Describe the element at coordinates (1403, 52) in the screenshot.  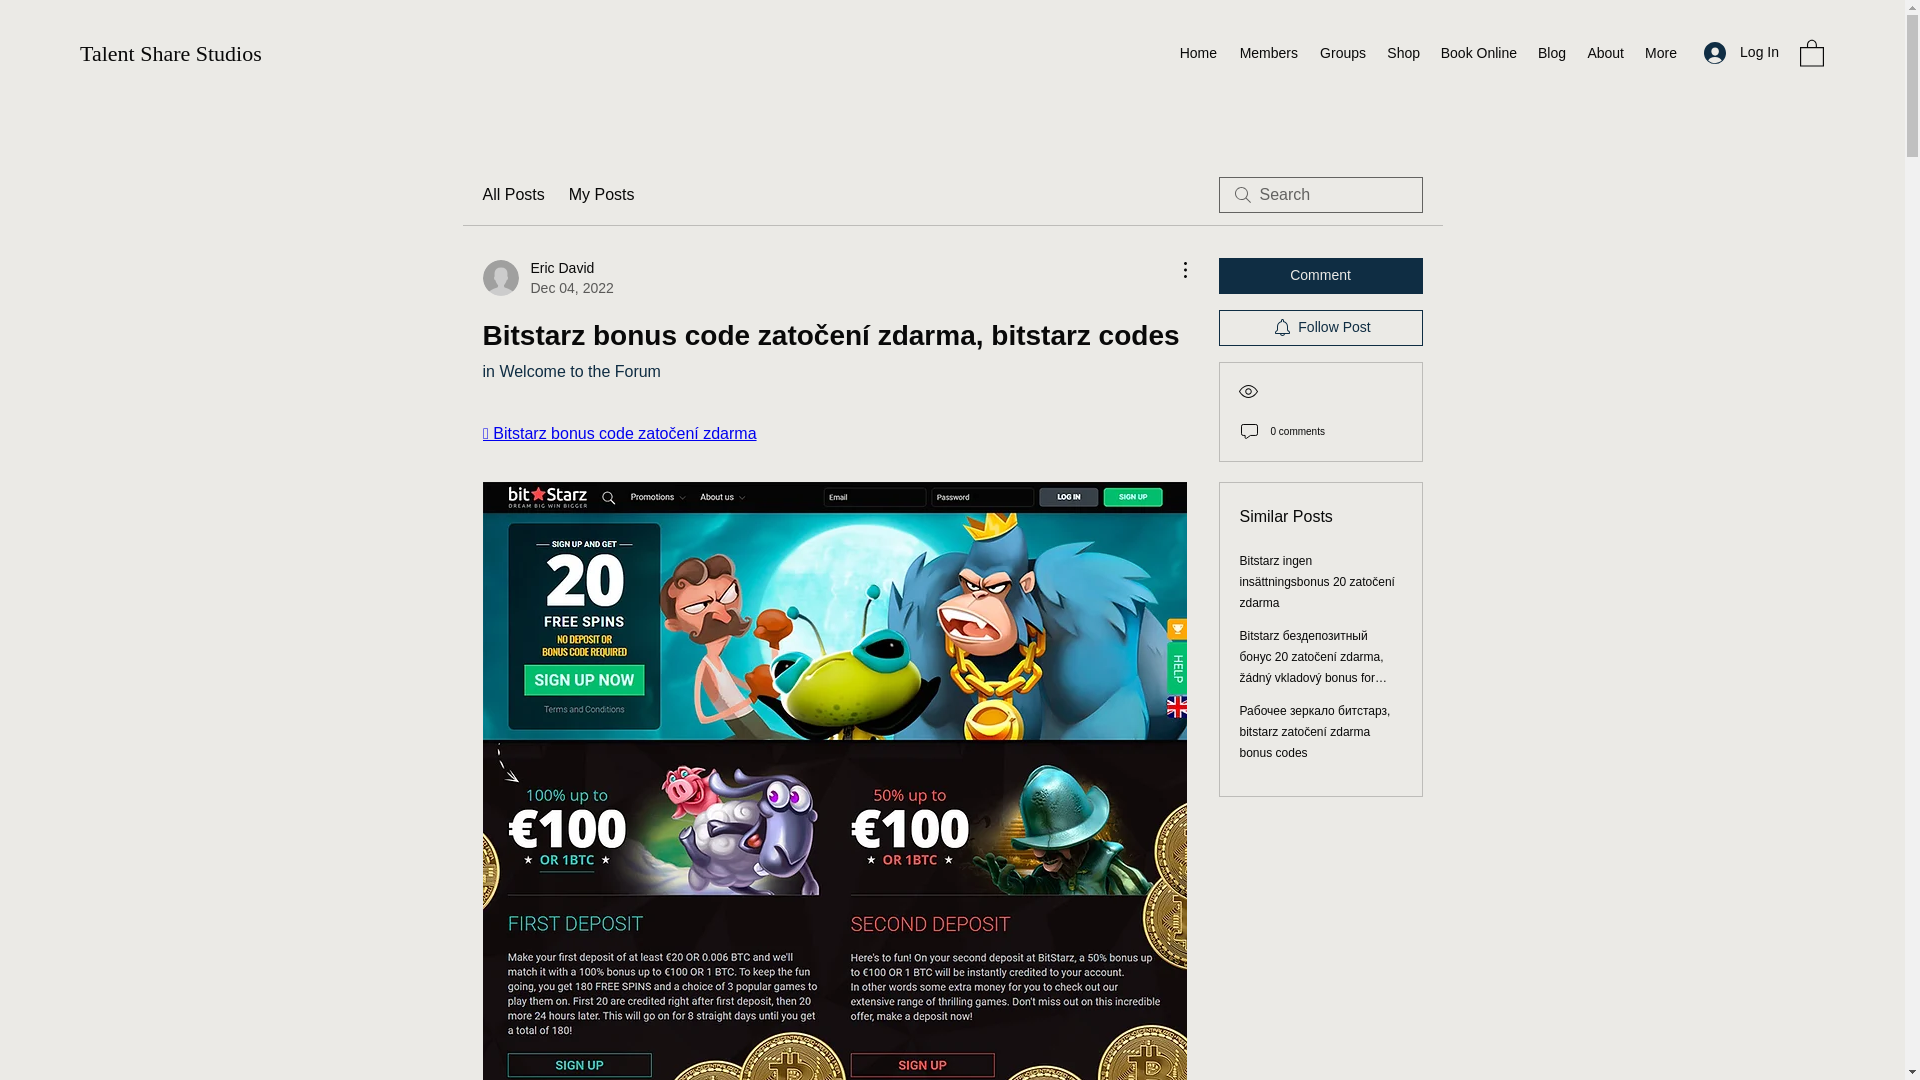
I see `Comment` at that location.